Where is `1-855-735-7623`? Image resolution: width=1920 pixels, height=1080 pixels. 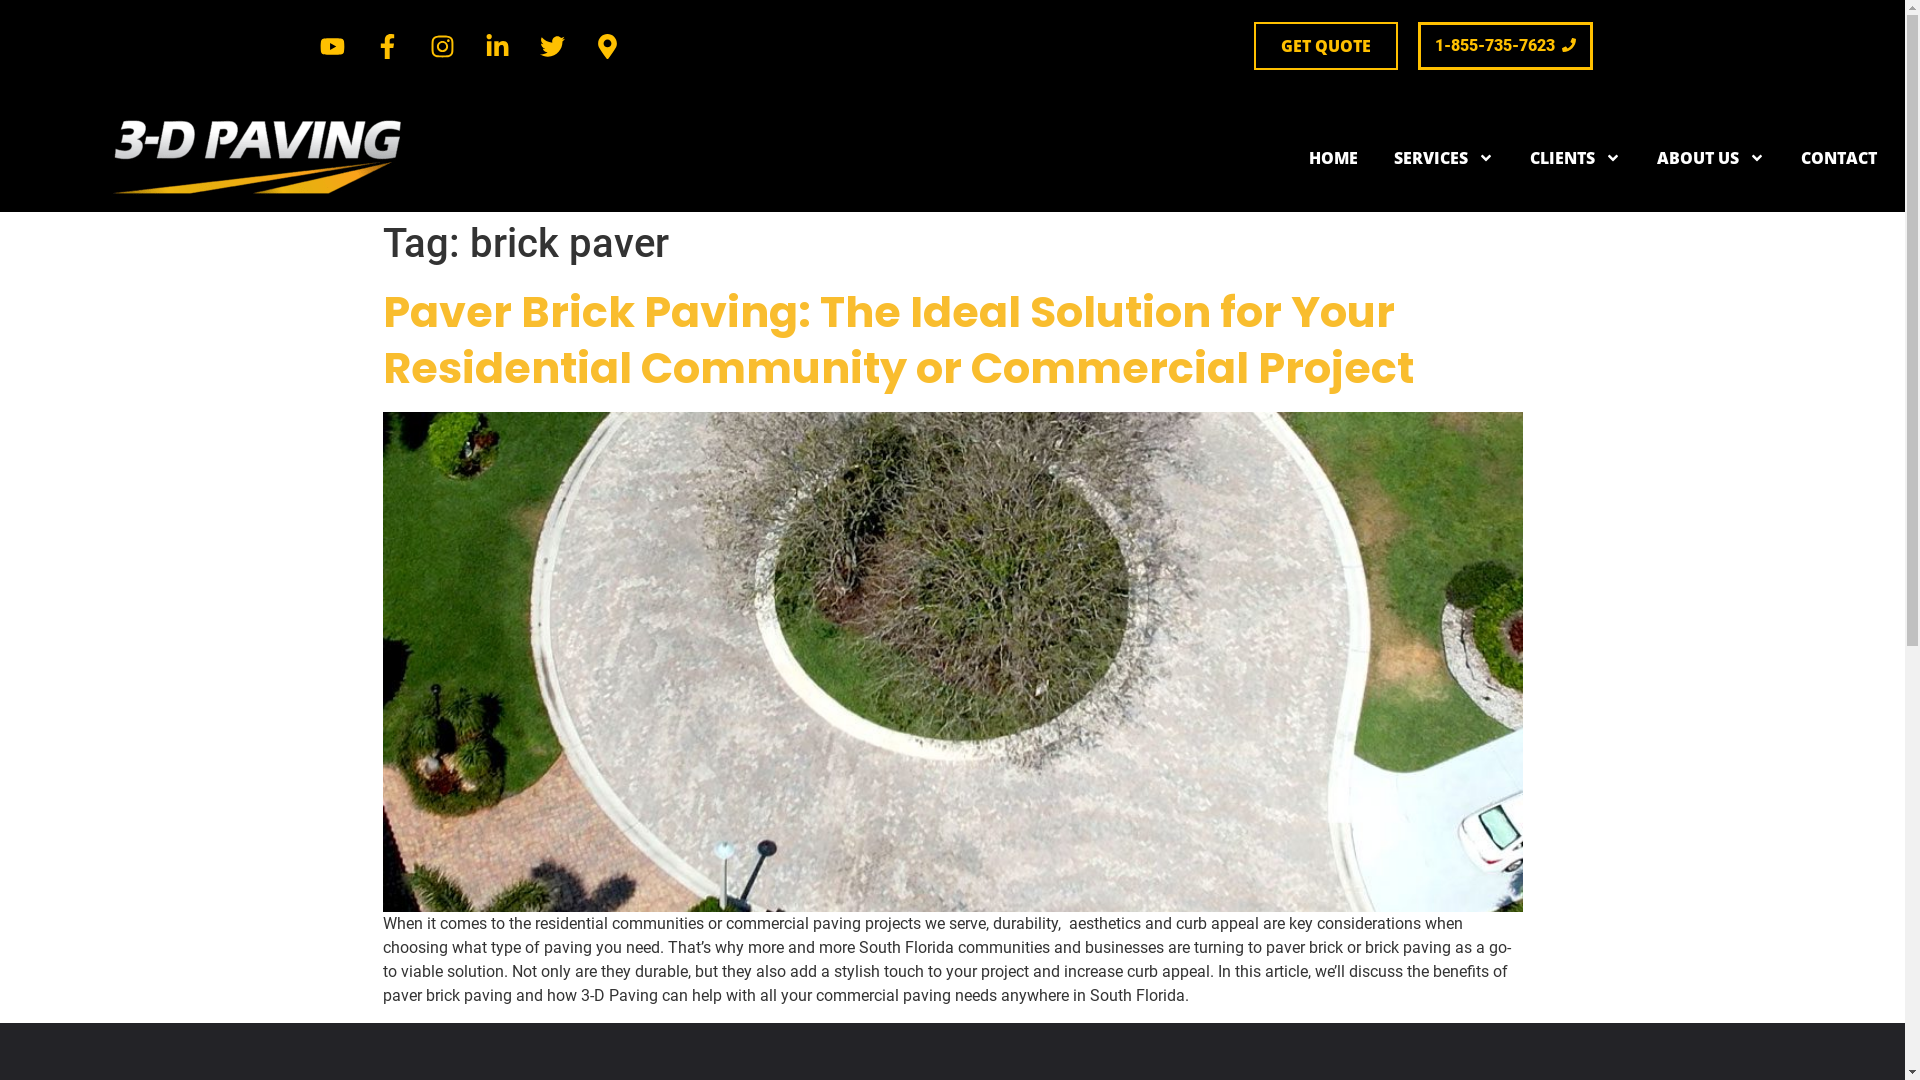 1-855-735-7623 is located at coordinates (1506, 46).